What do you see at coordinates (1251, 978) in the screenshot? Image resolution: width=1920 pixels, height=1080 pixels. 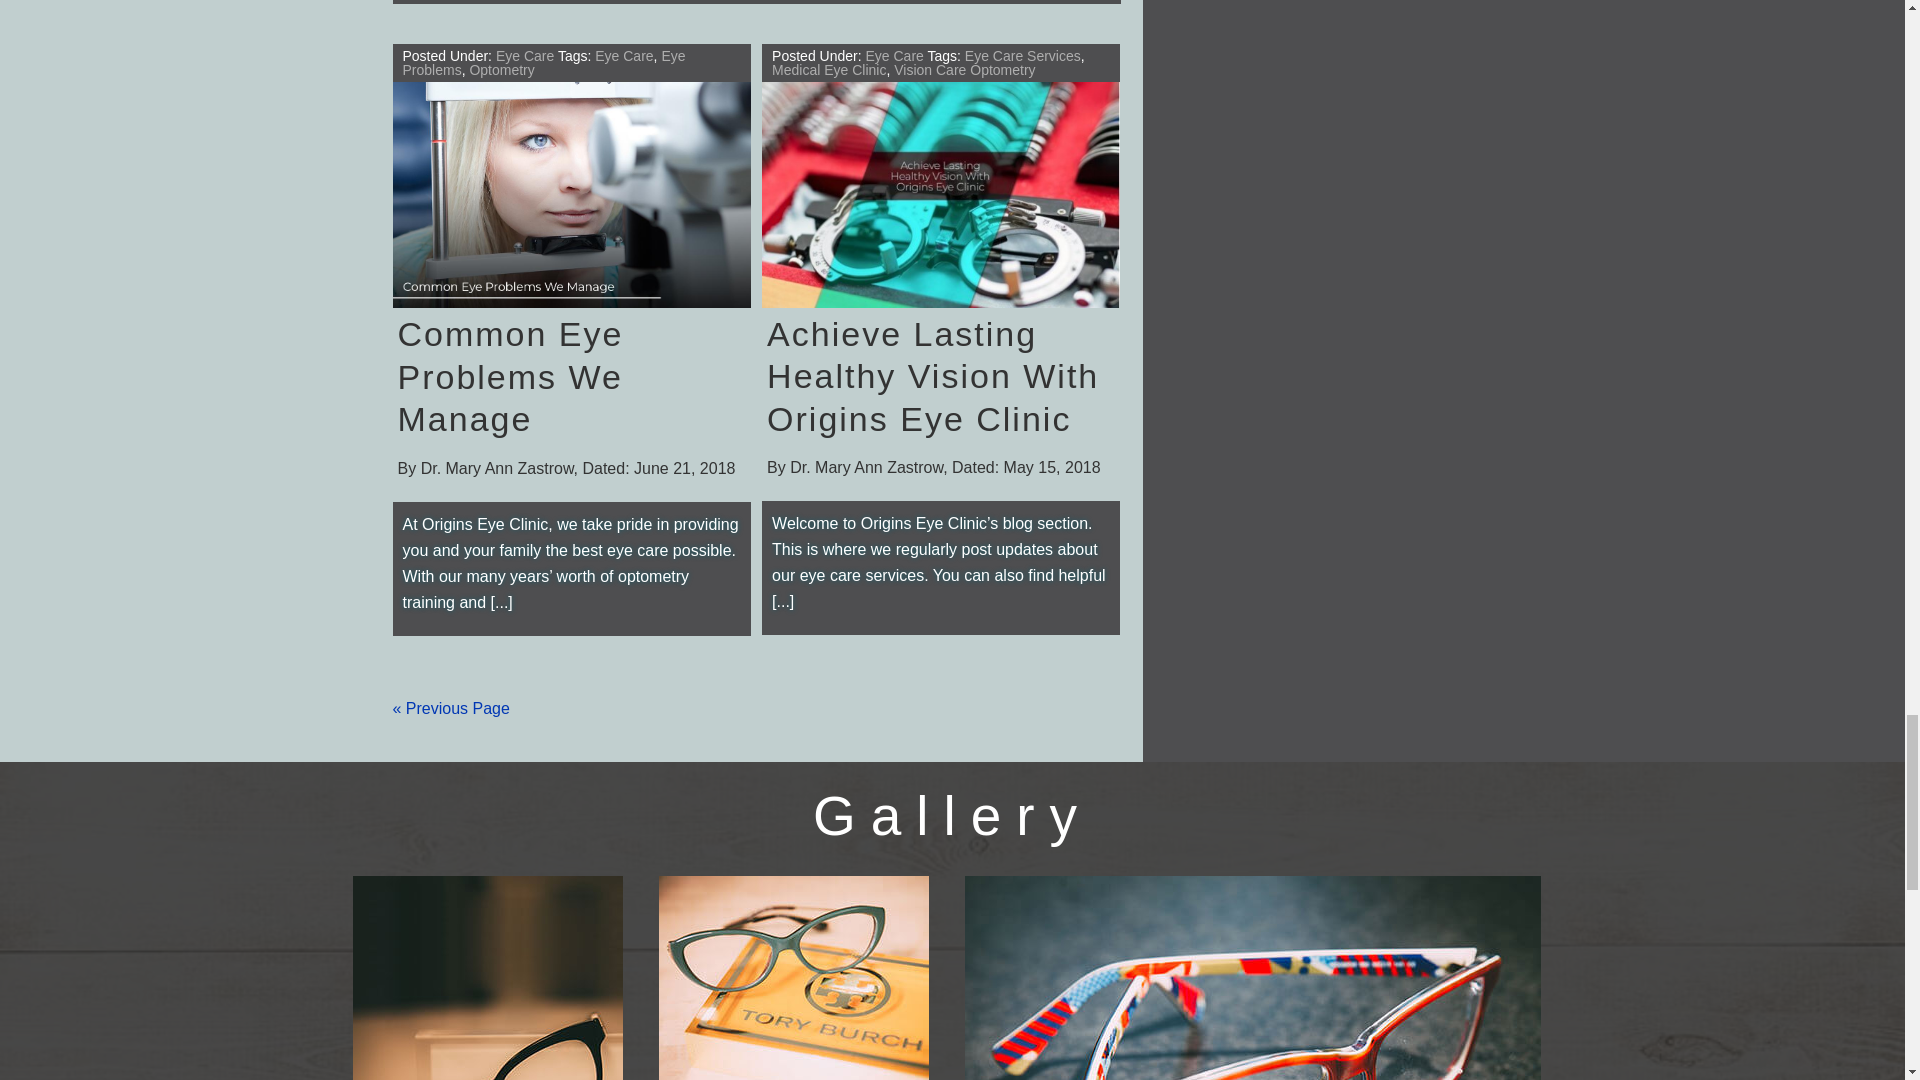 I see `Designer Glasses Bloomington MN` at bounding box center [1251, 978].